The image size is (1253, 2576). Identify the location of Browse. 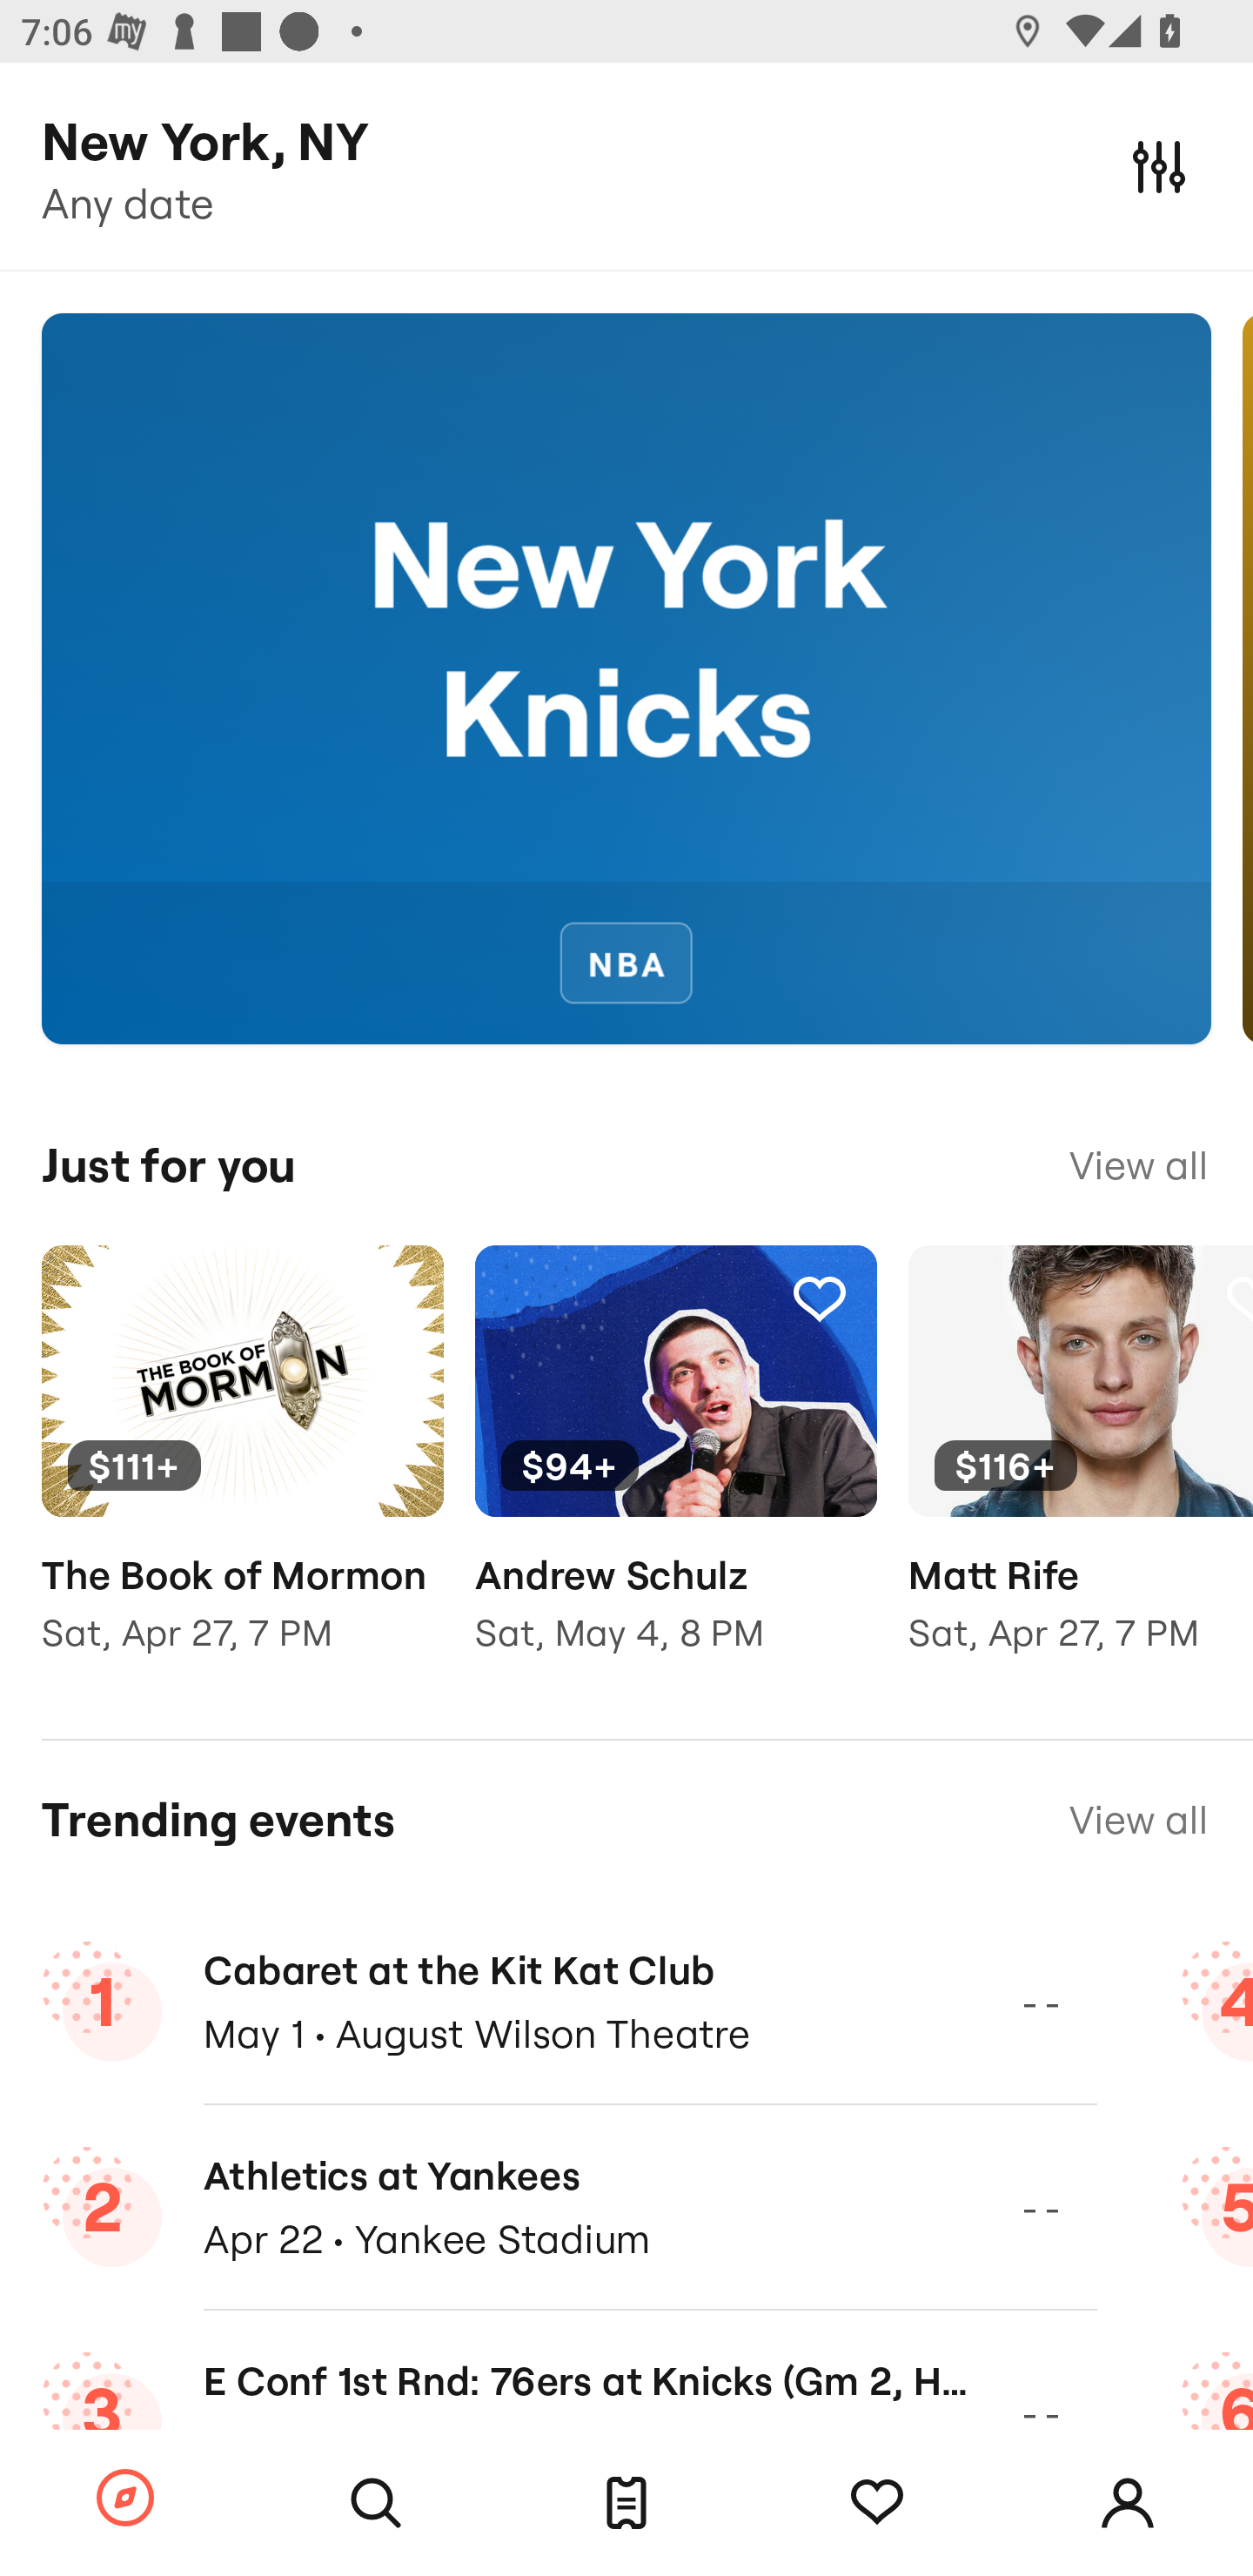
(125, 2499).